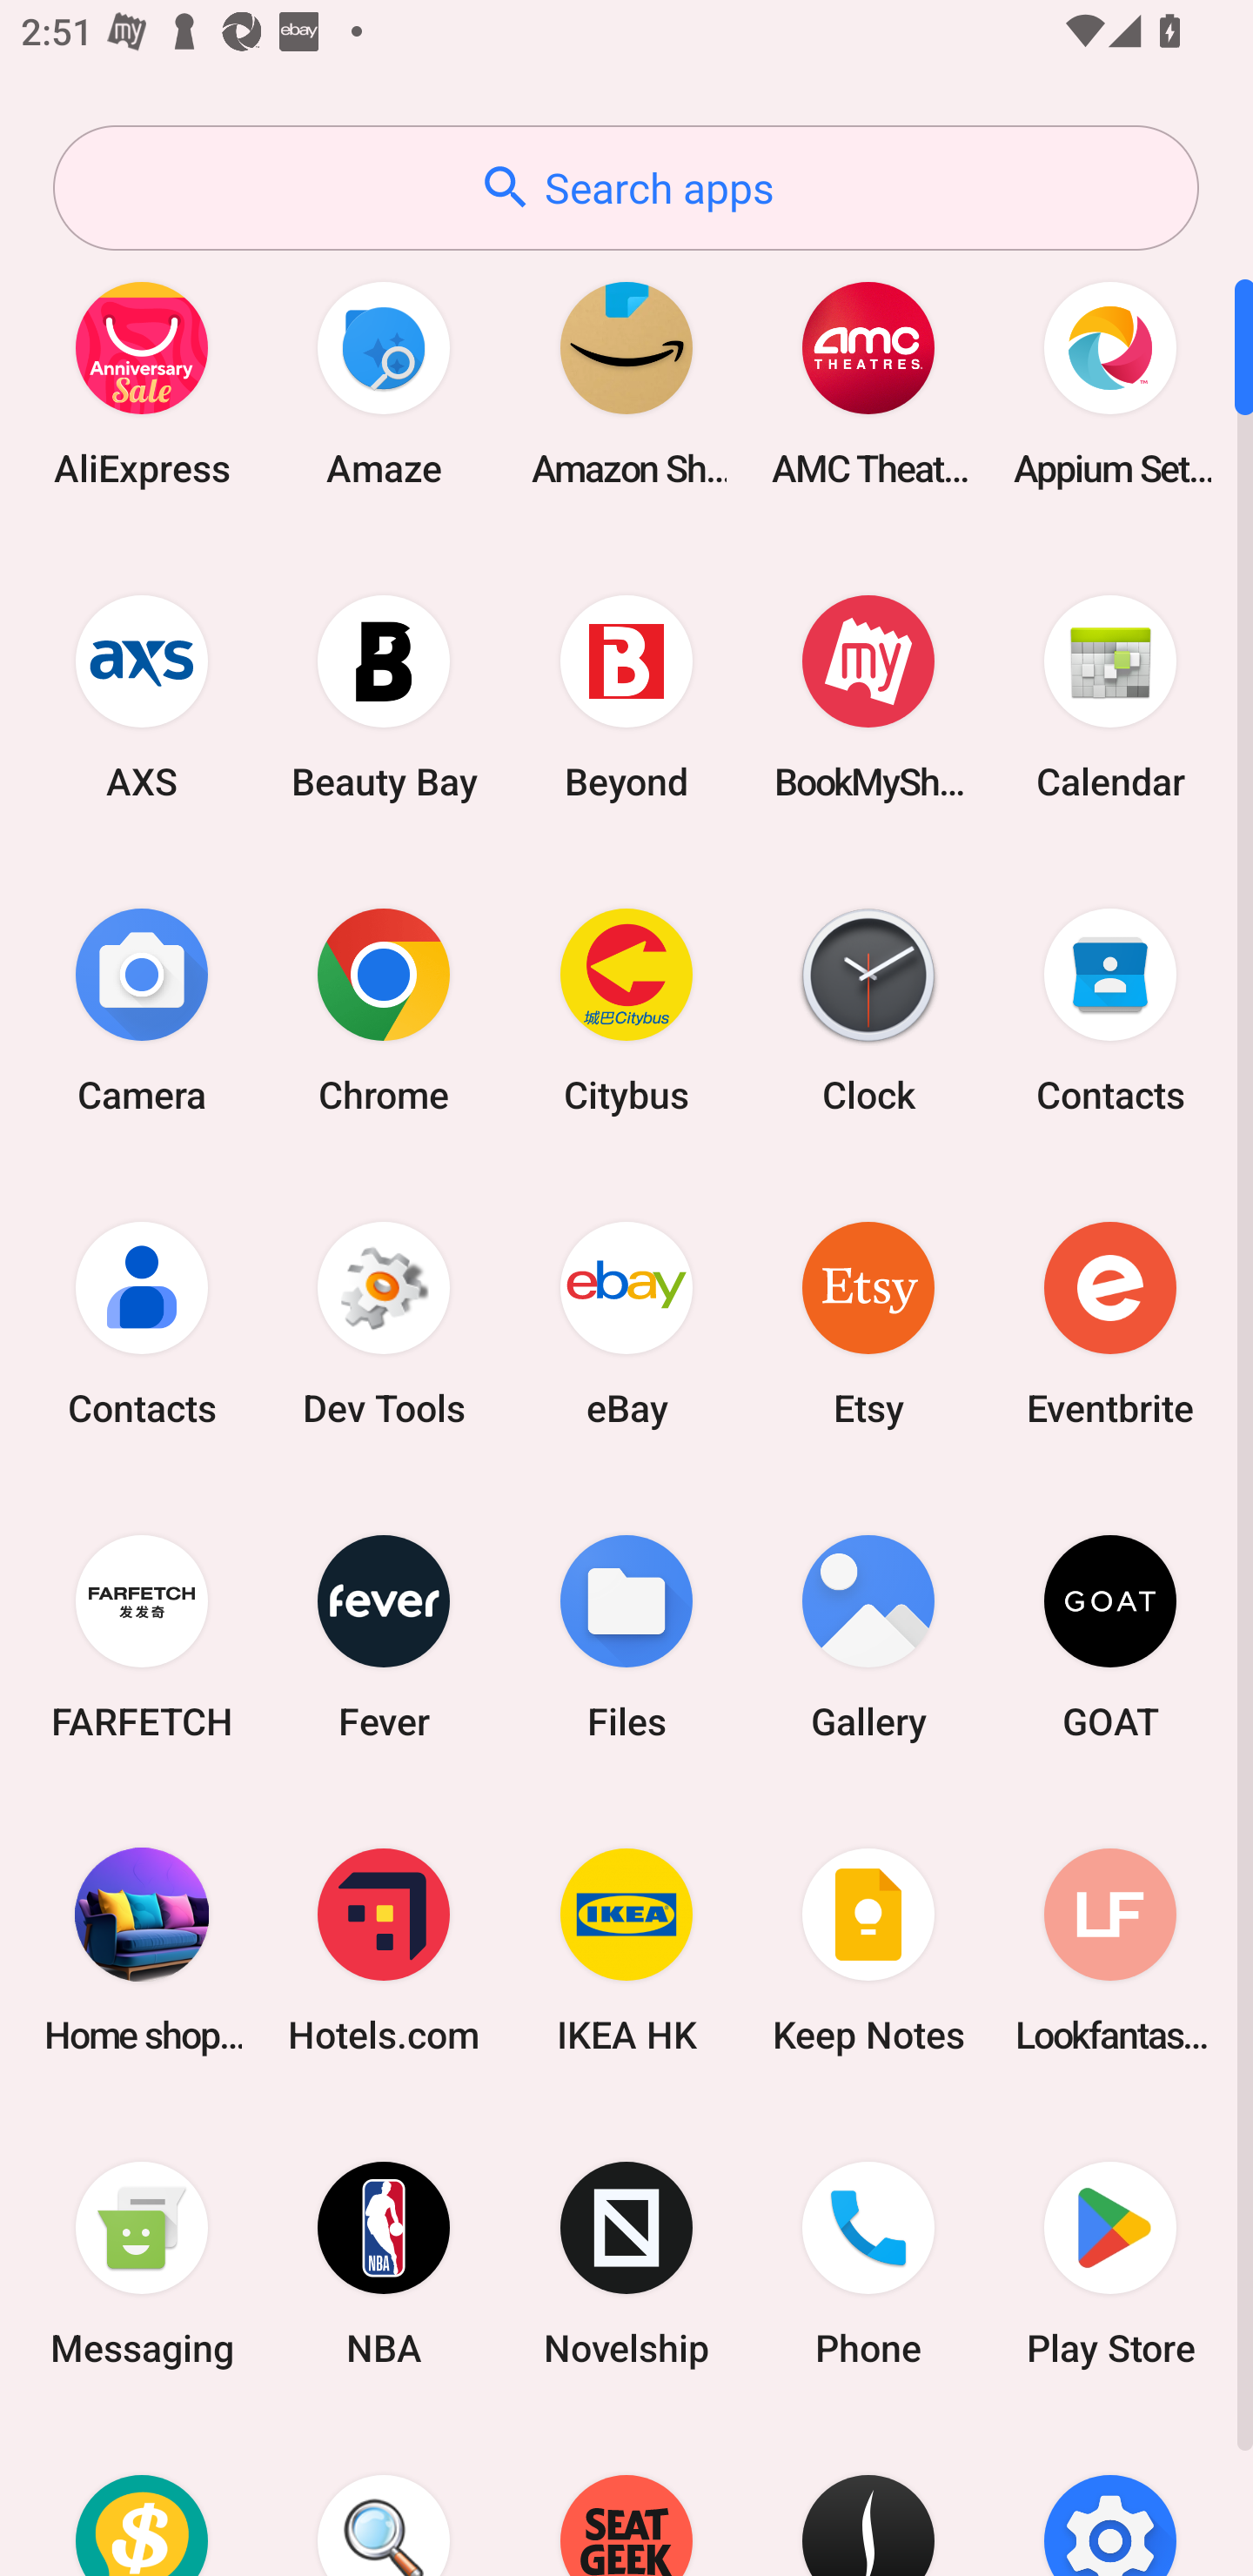 The height and width of the screenshot is (2576, 1253). Describe the element at coordinates (142, 696) in the screenshot. I see `AXS` at that location.